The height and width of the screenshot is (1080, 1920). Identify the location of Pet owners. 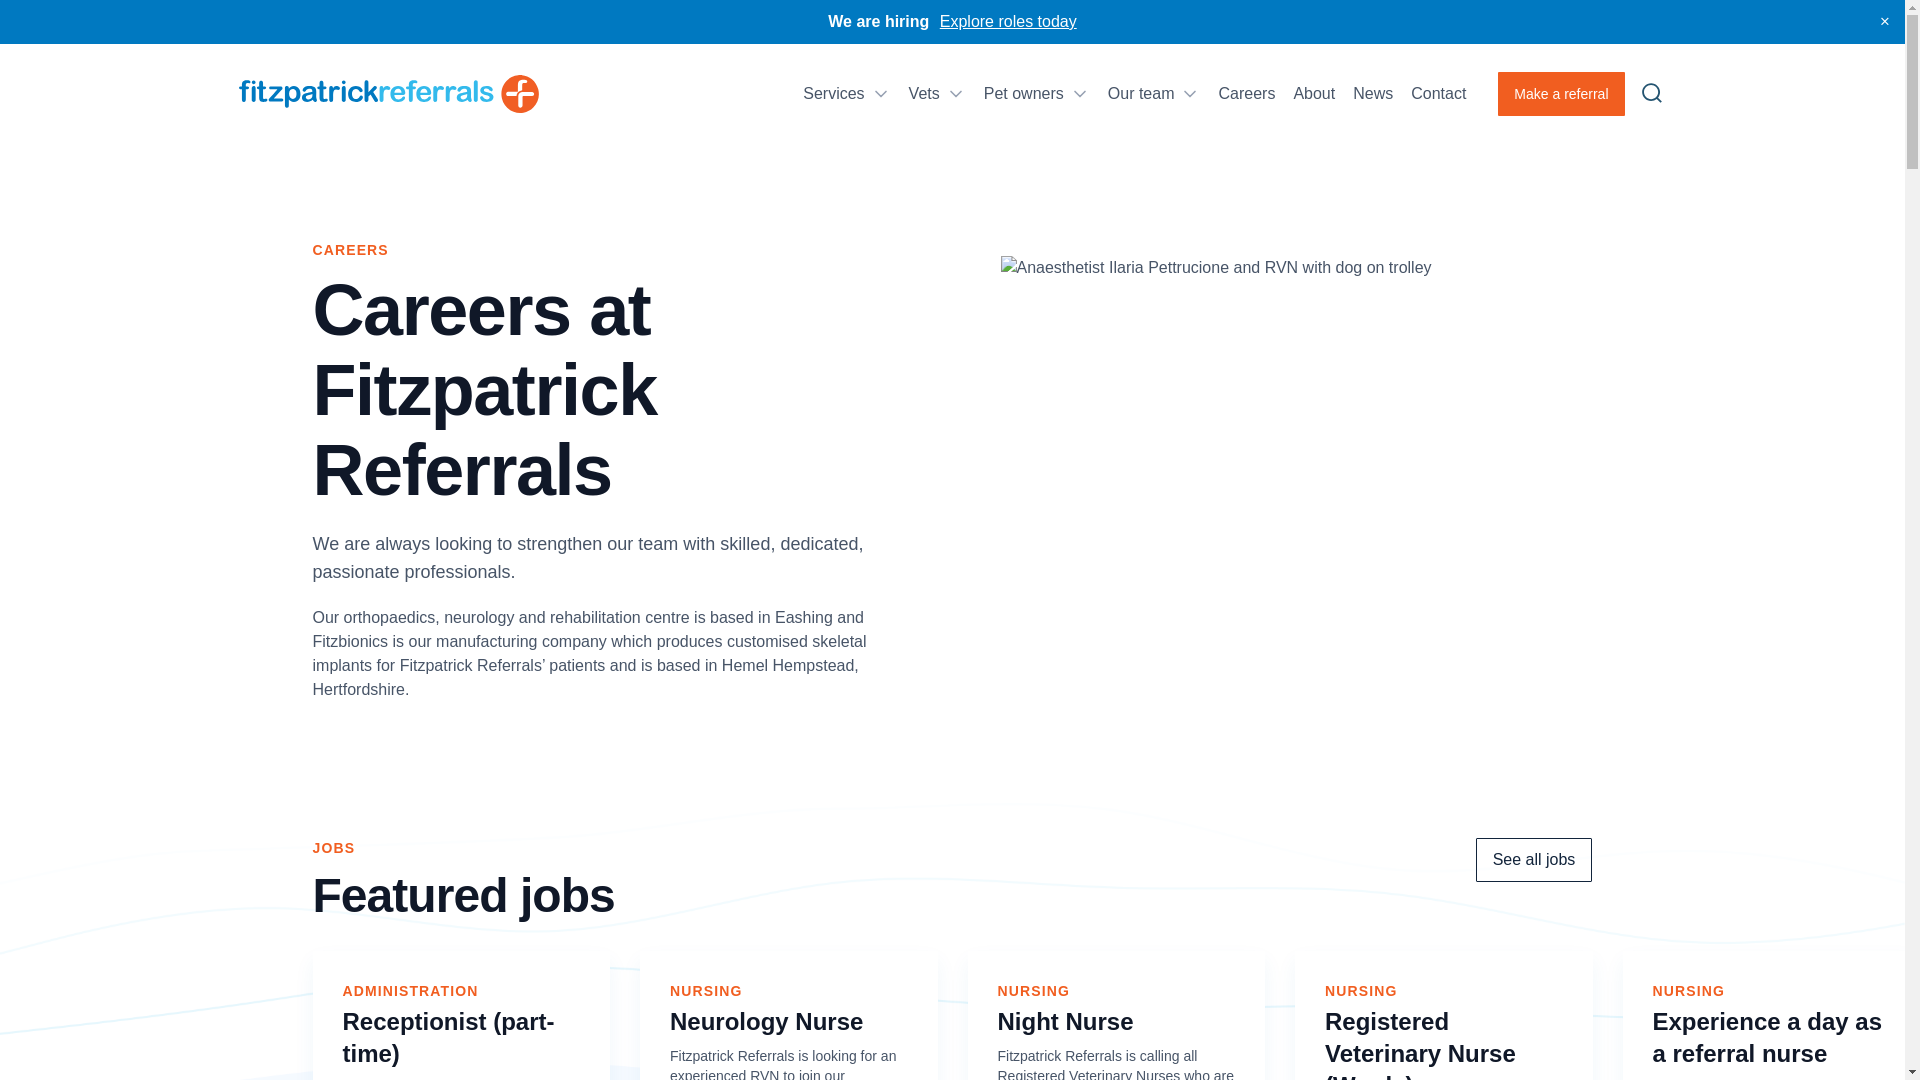
(1036, 94).